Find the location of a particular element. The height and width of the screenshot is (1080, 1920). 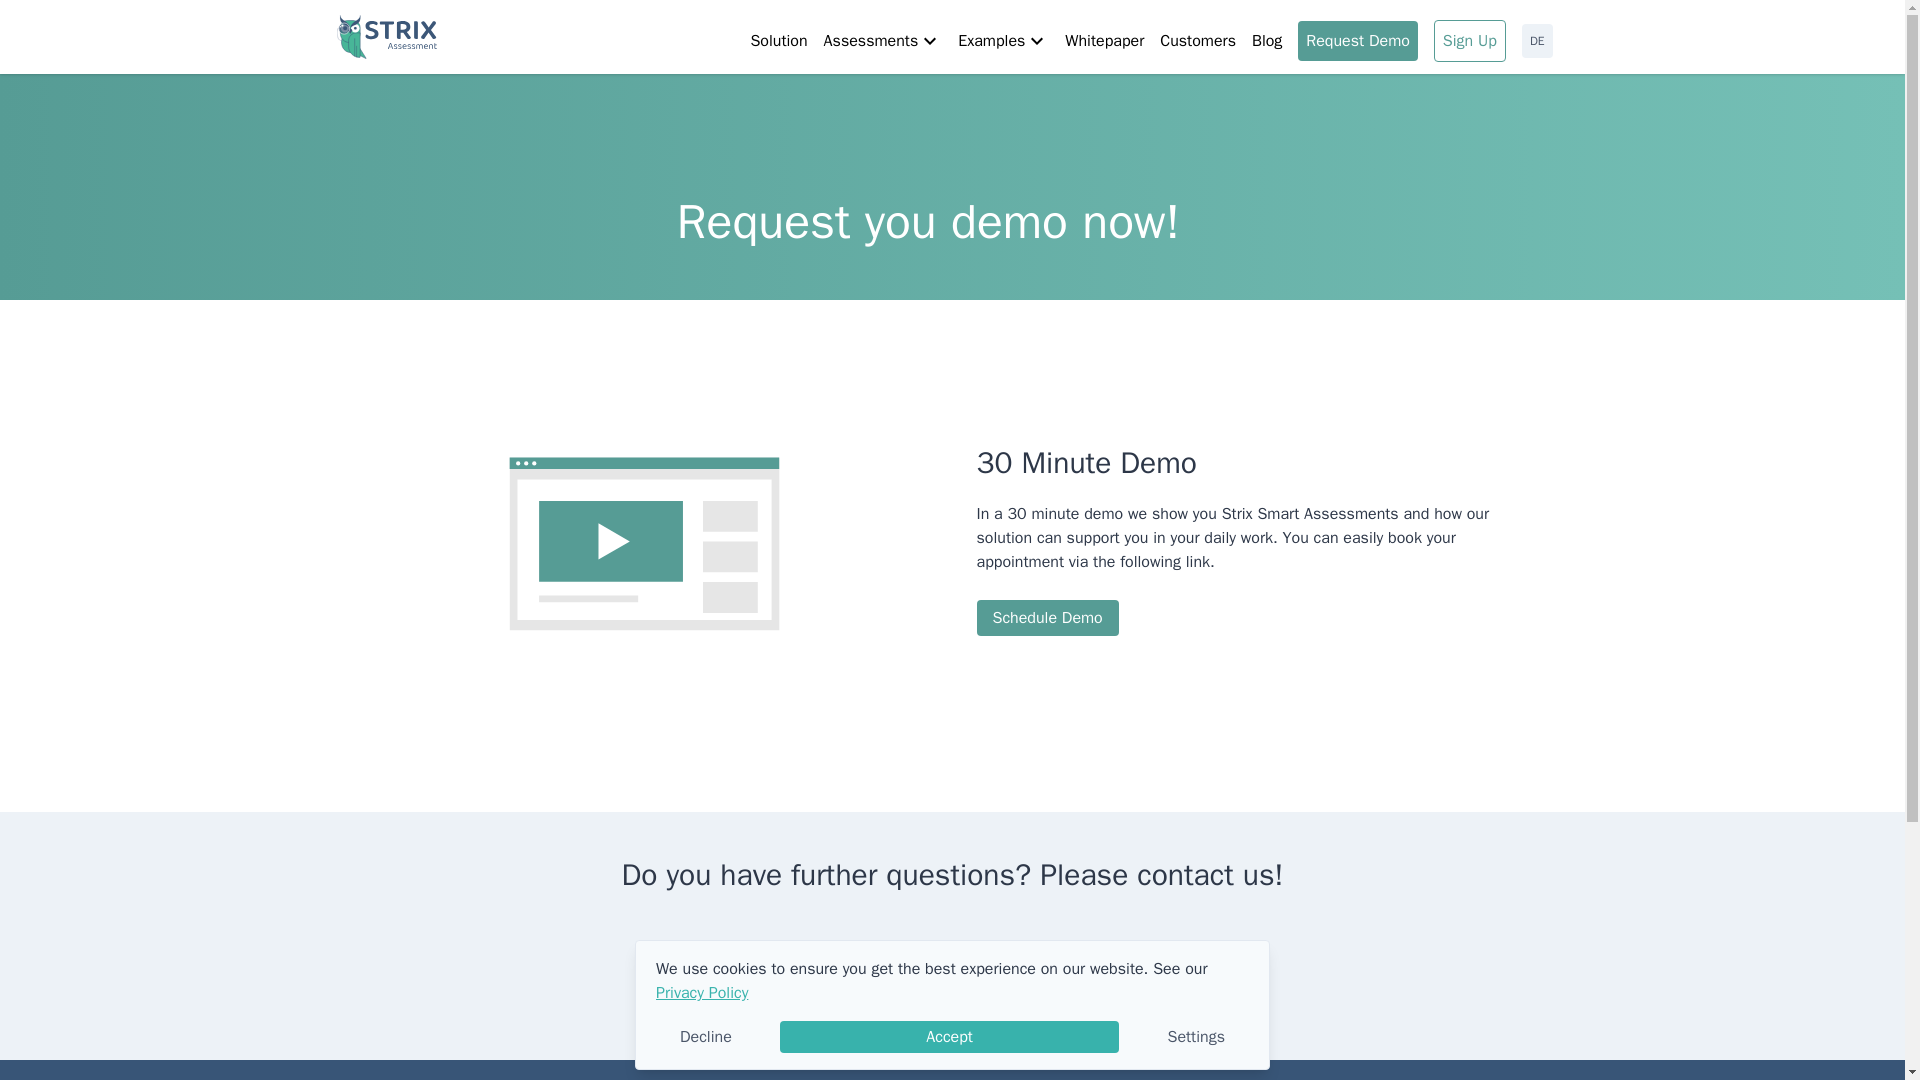

Blog is located at coordinates (1266, 40).